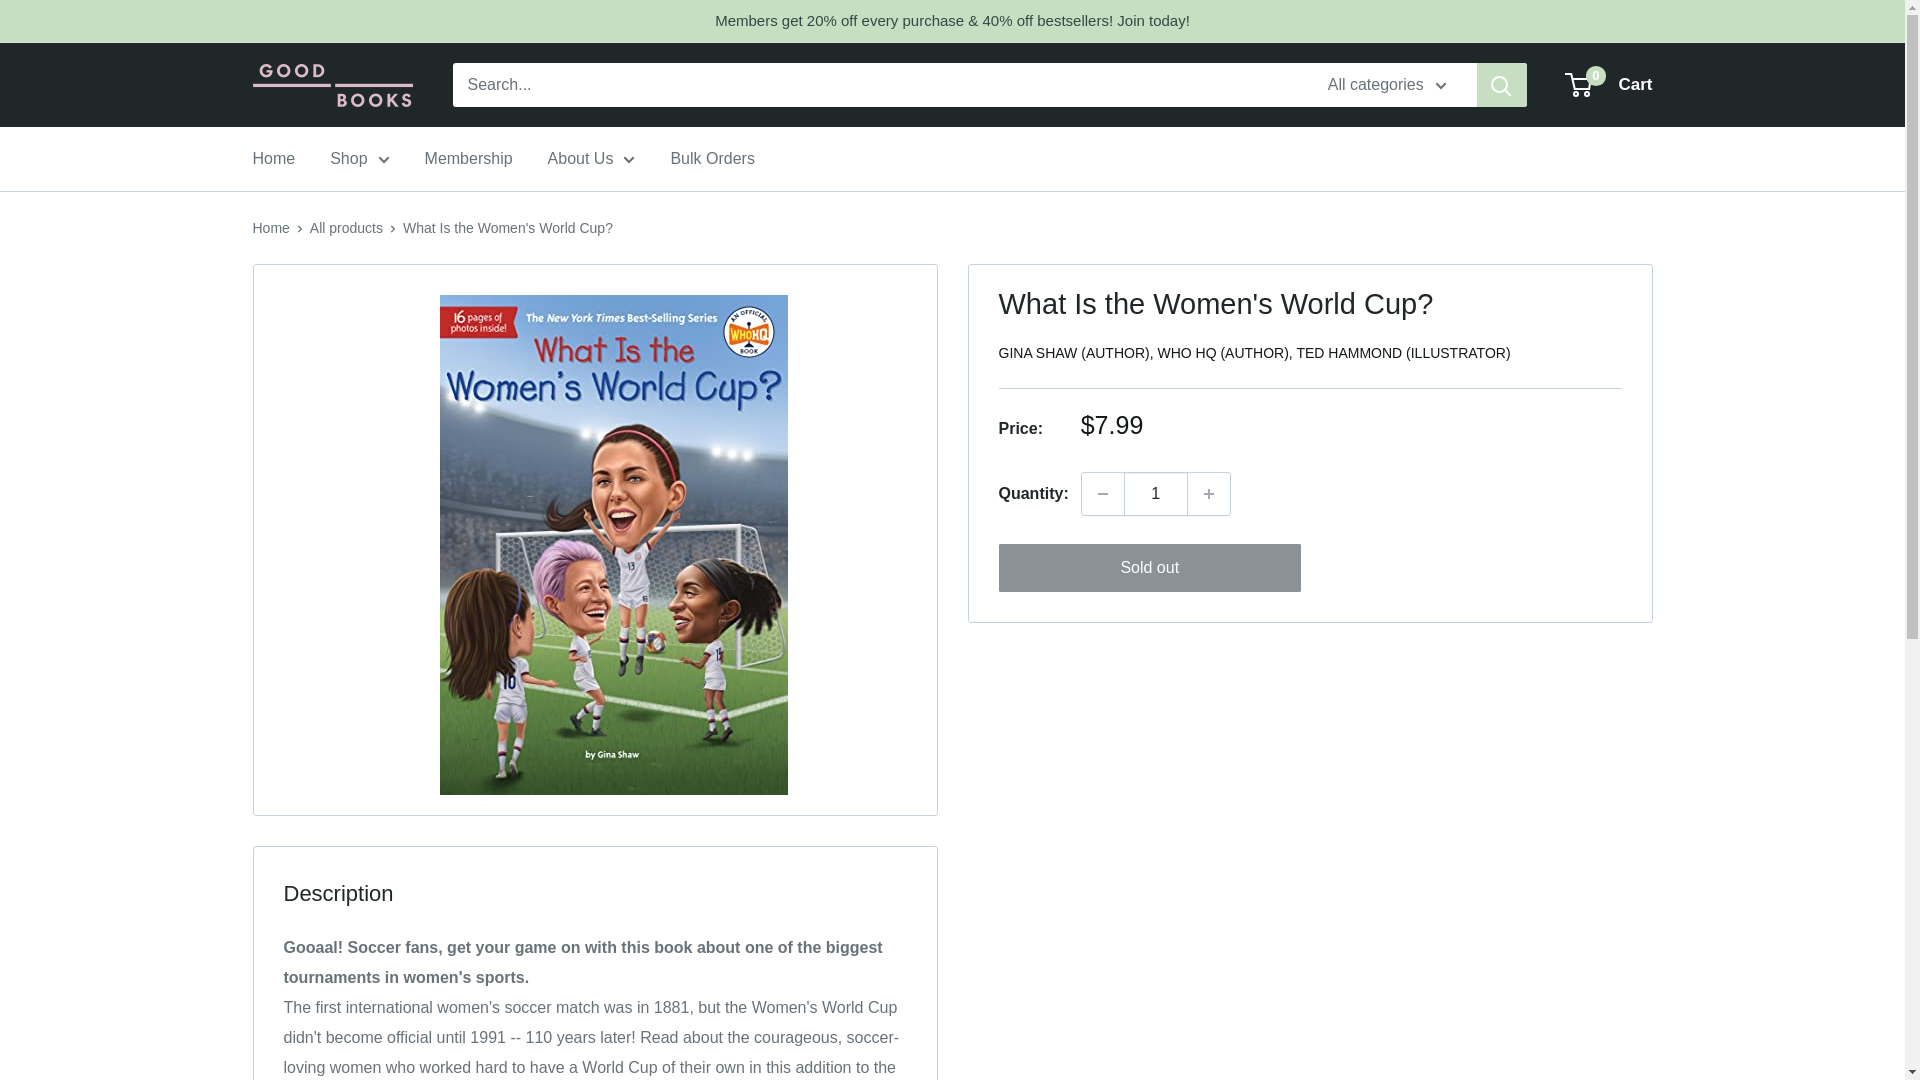 The image size is (1920, 1080). Describe the element at coordinates (346, 228) in the screenshot. I see `All products` at that location.